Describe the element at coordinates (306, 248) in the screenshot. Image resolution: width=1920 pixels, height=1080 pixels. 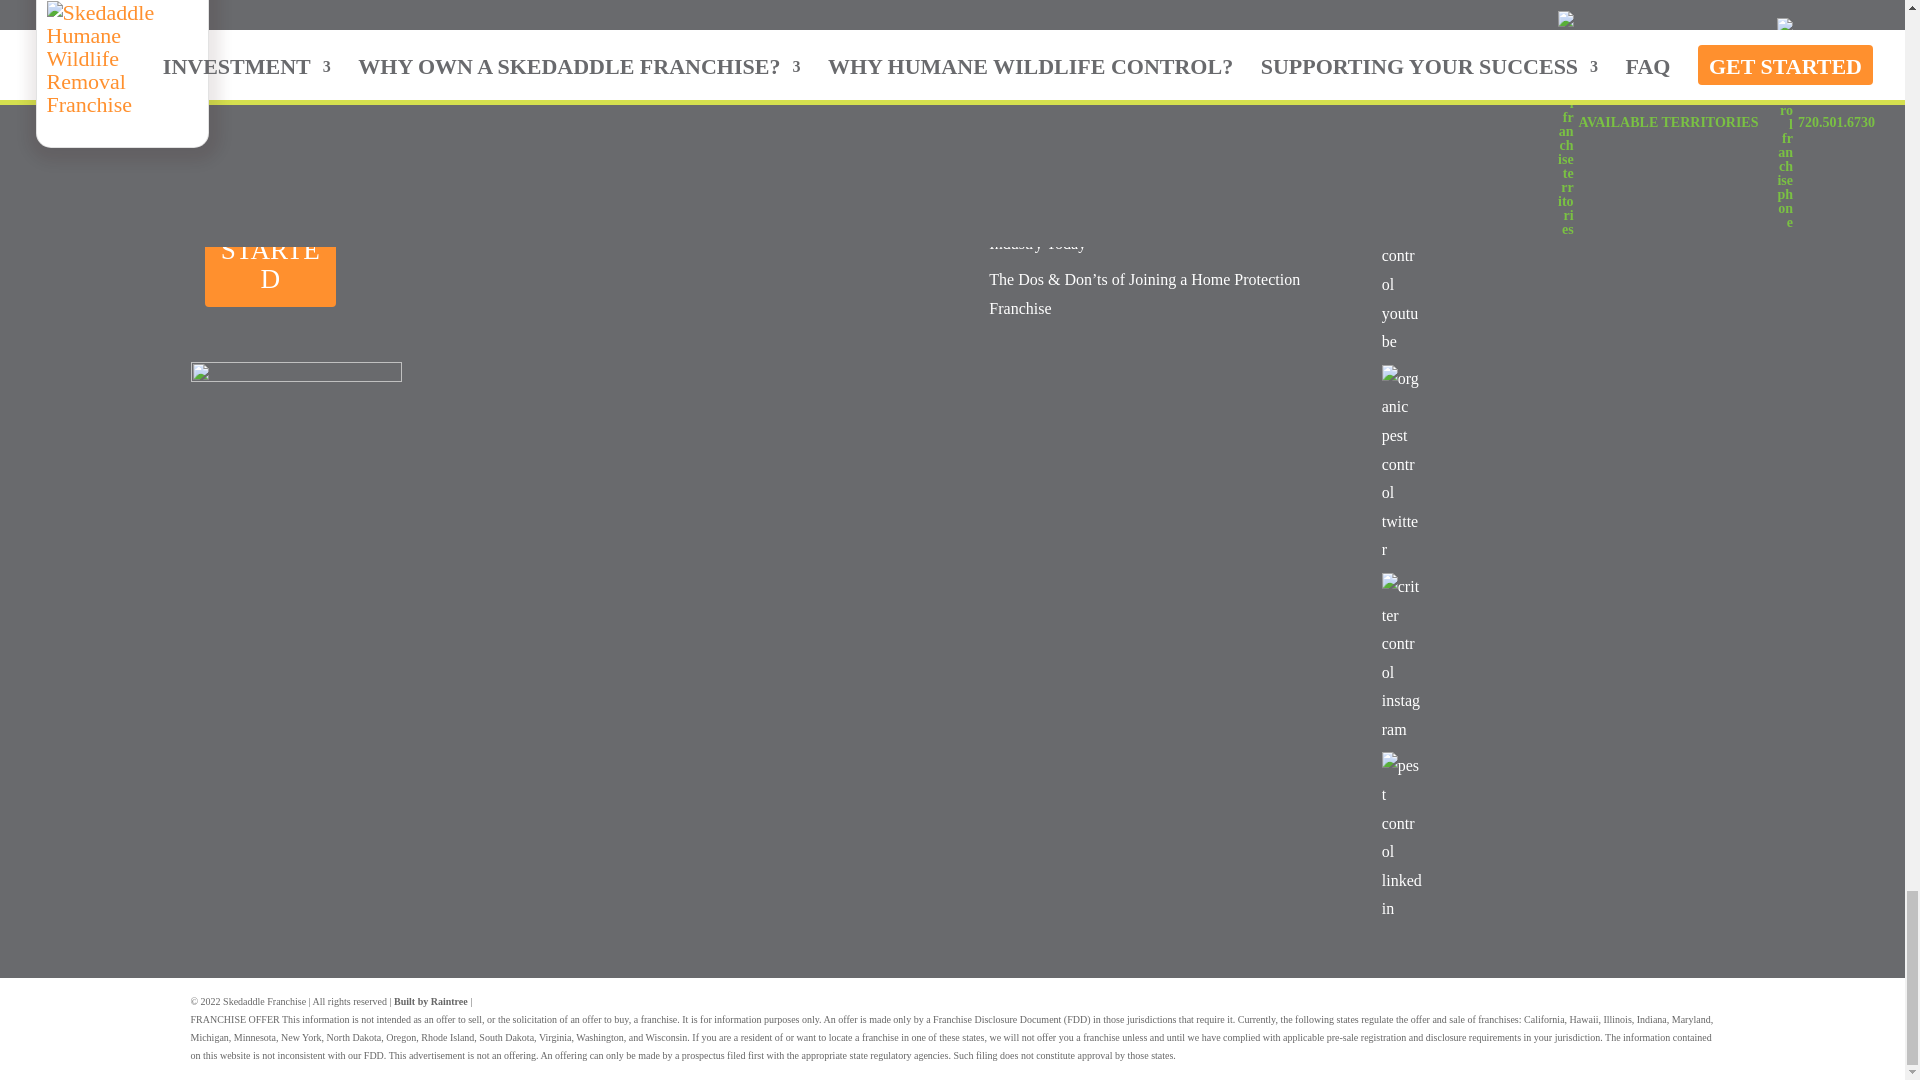
I see `GET STARTED` at that location.